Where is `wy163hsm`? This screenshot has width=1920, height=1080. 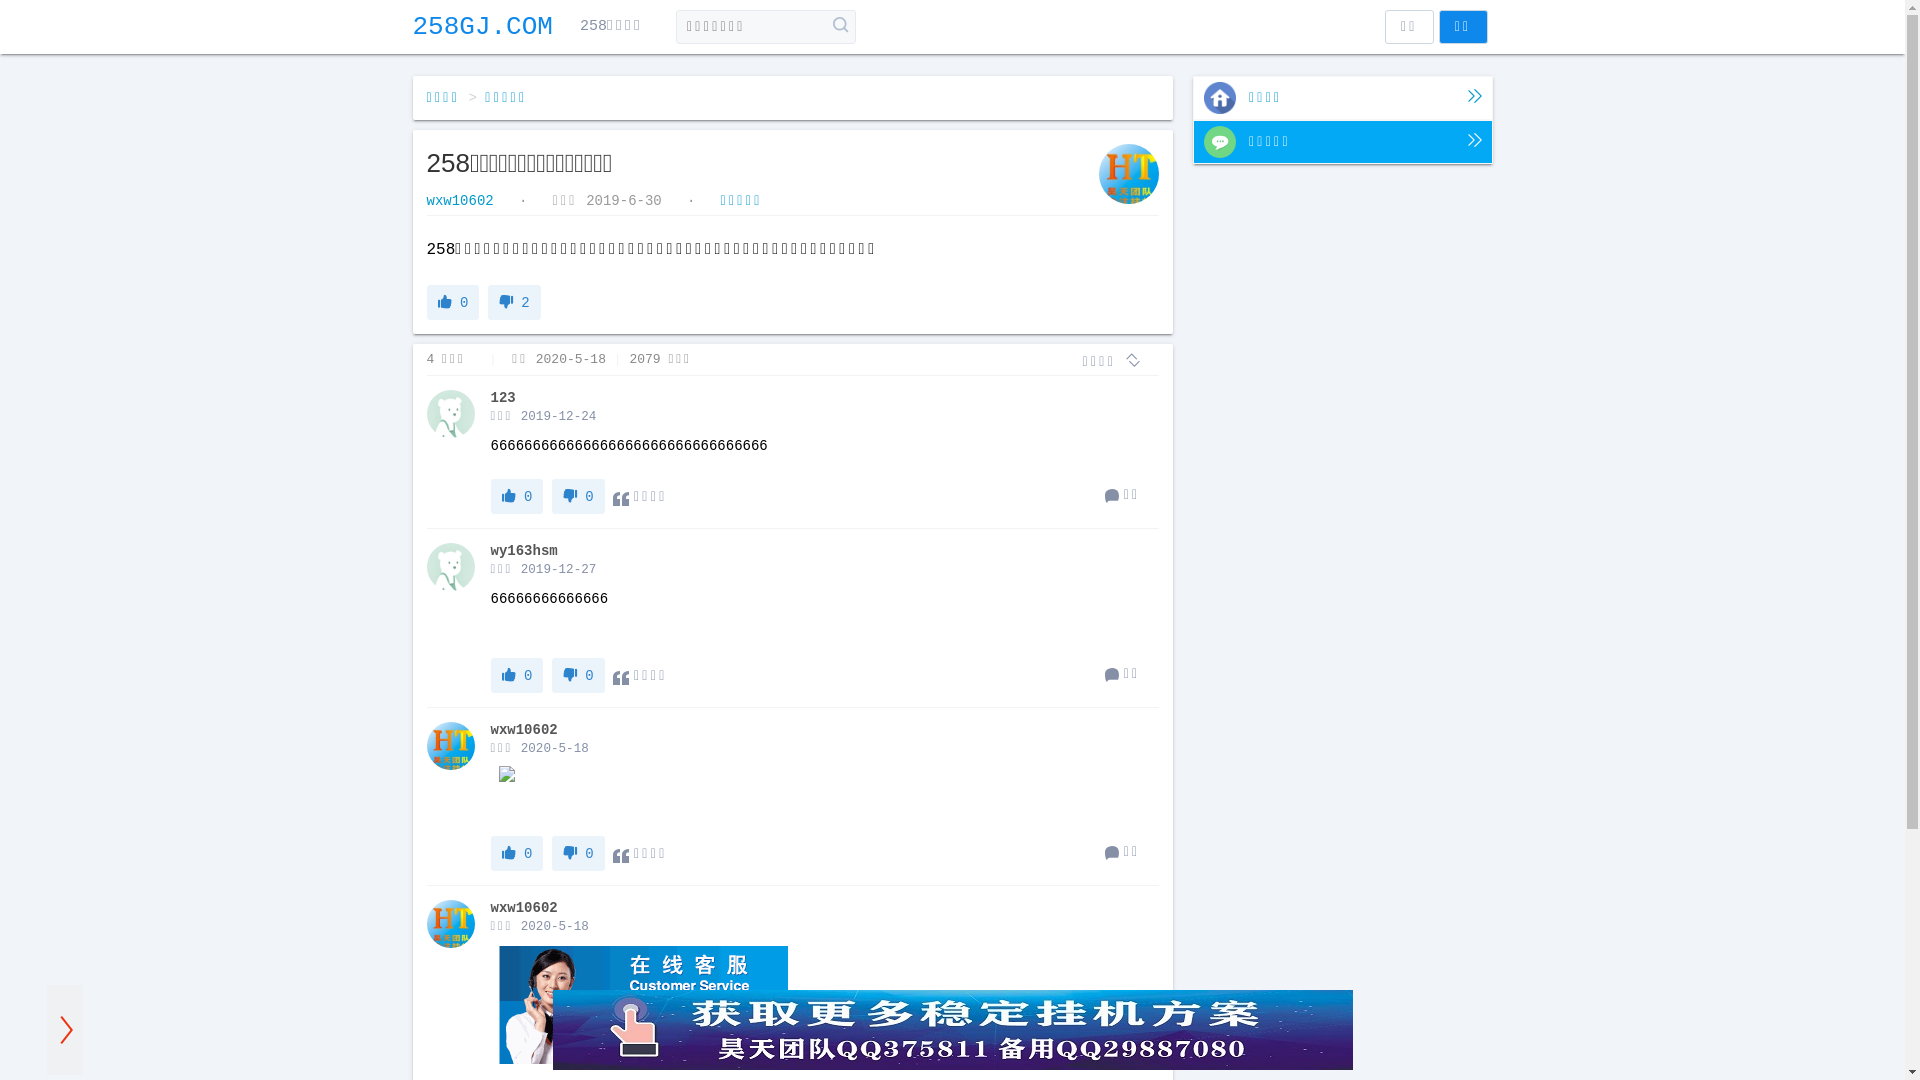
wy163hsm is located at coordinates (523, 551).